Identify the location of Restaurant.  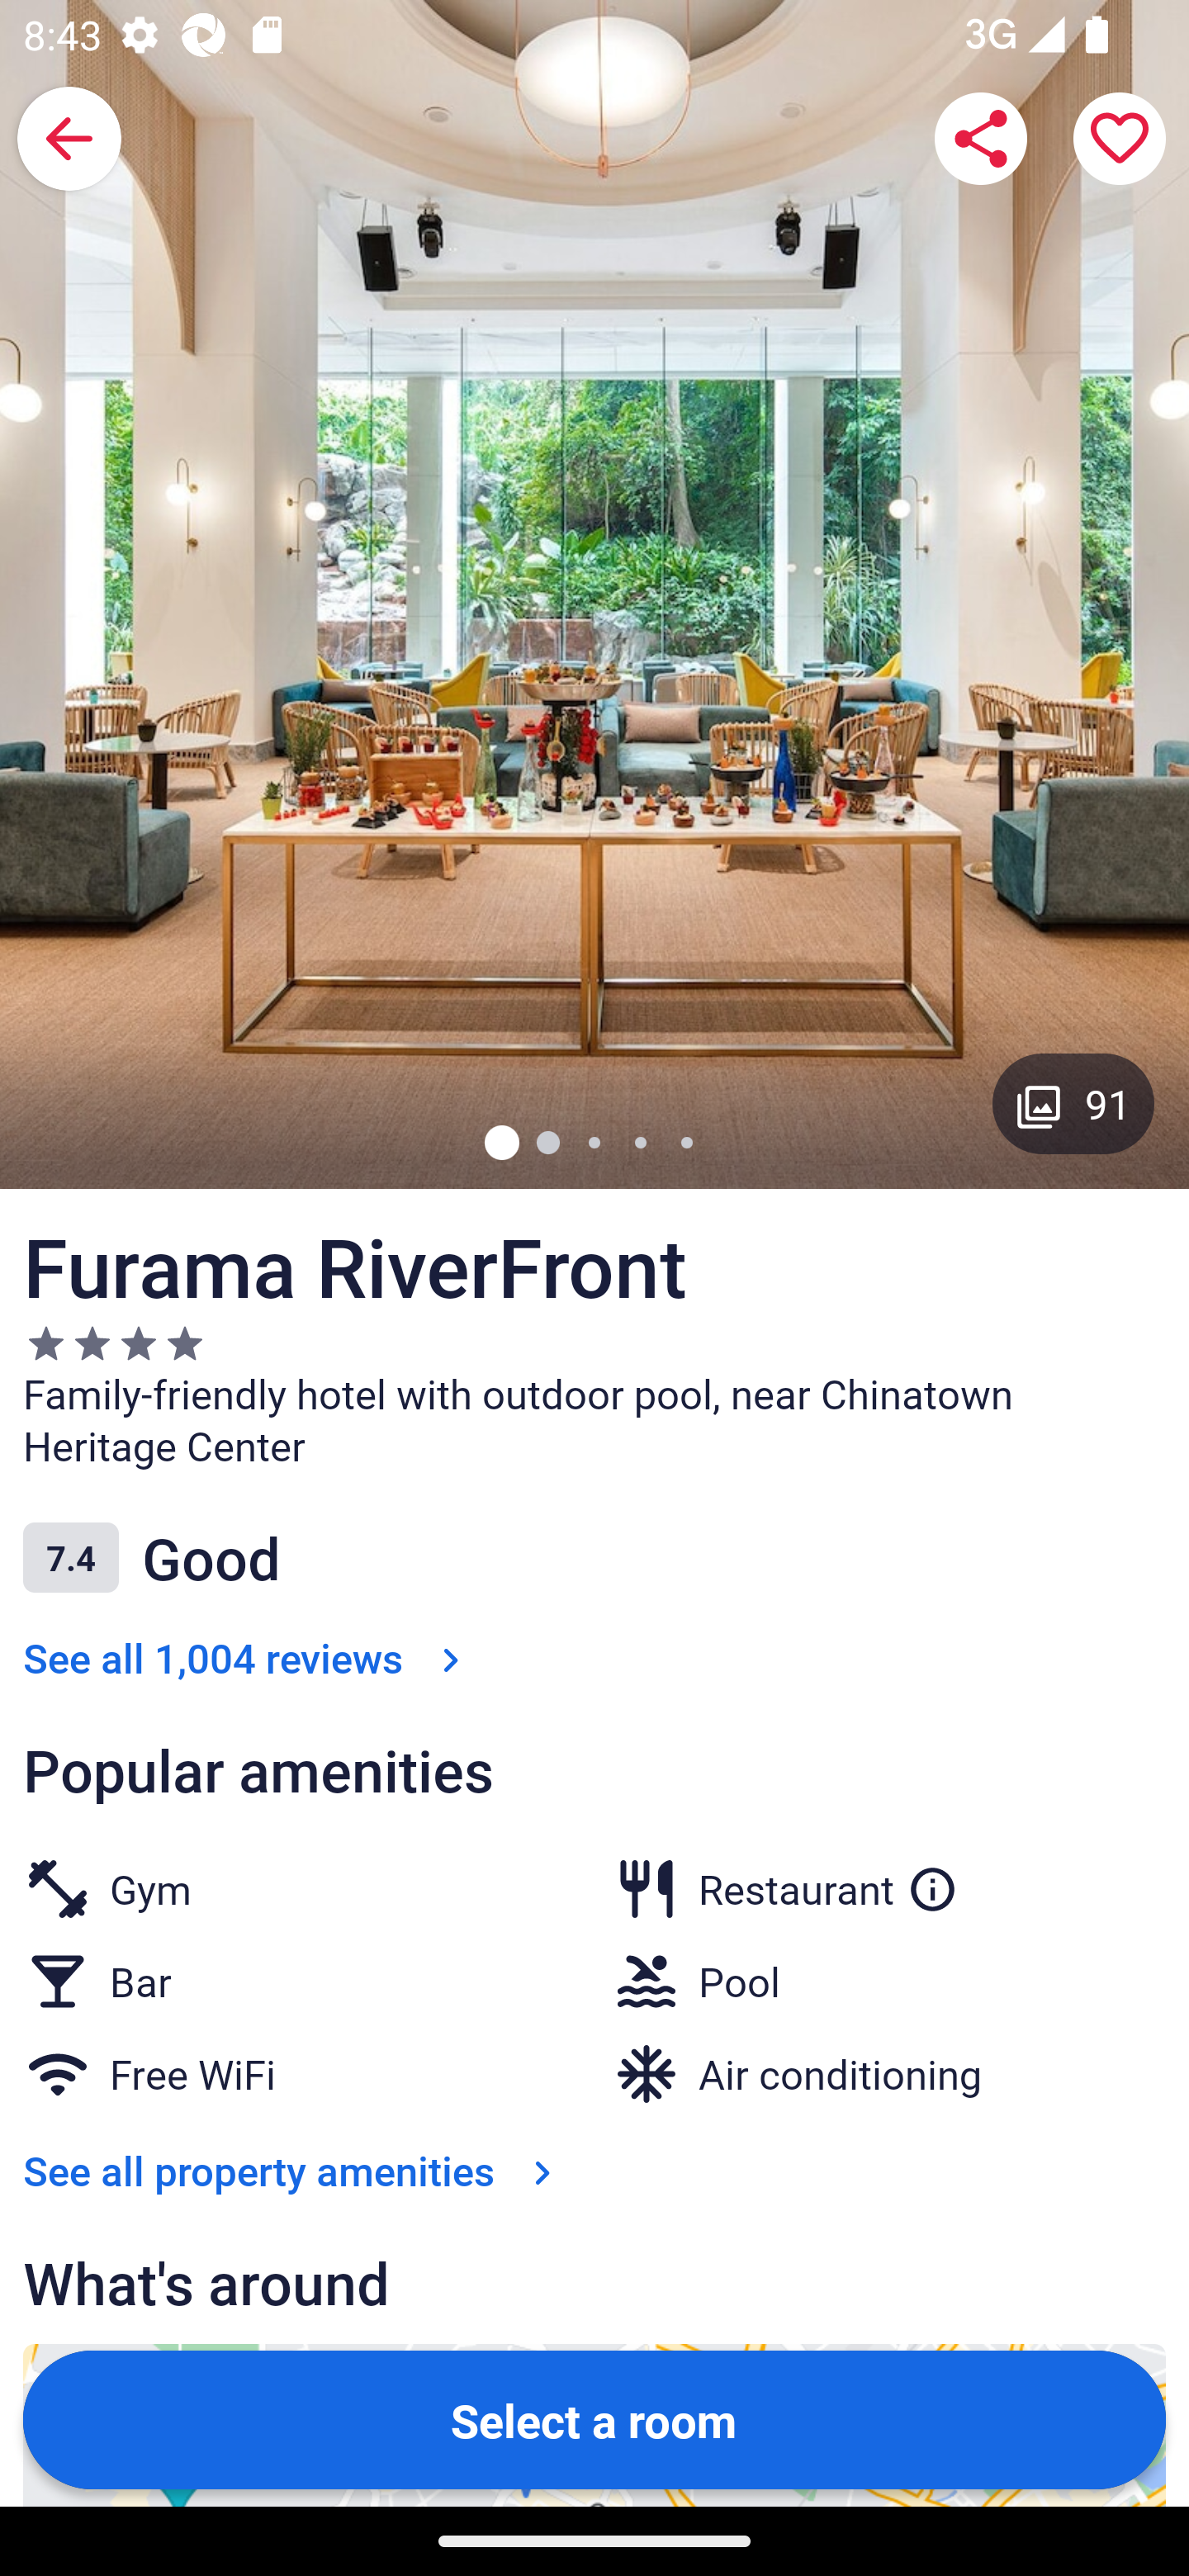
(828, 1882).